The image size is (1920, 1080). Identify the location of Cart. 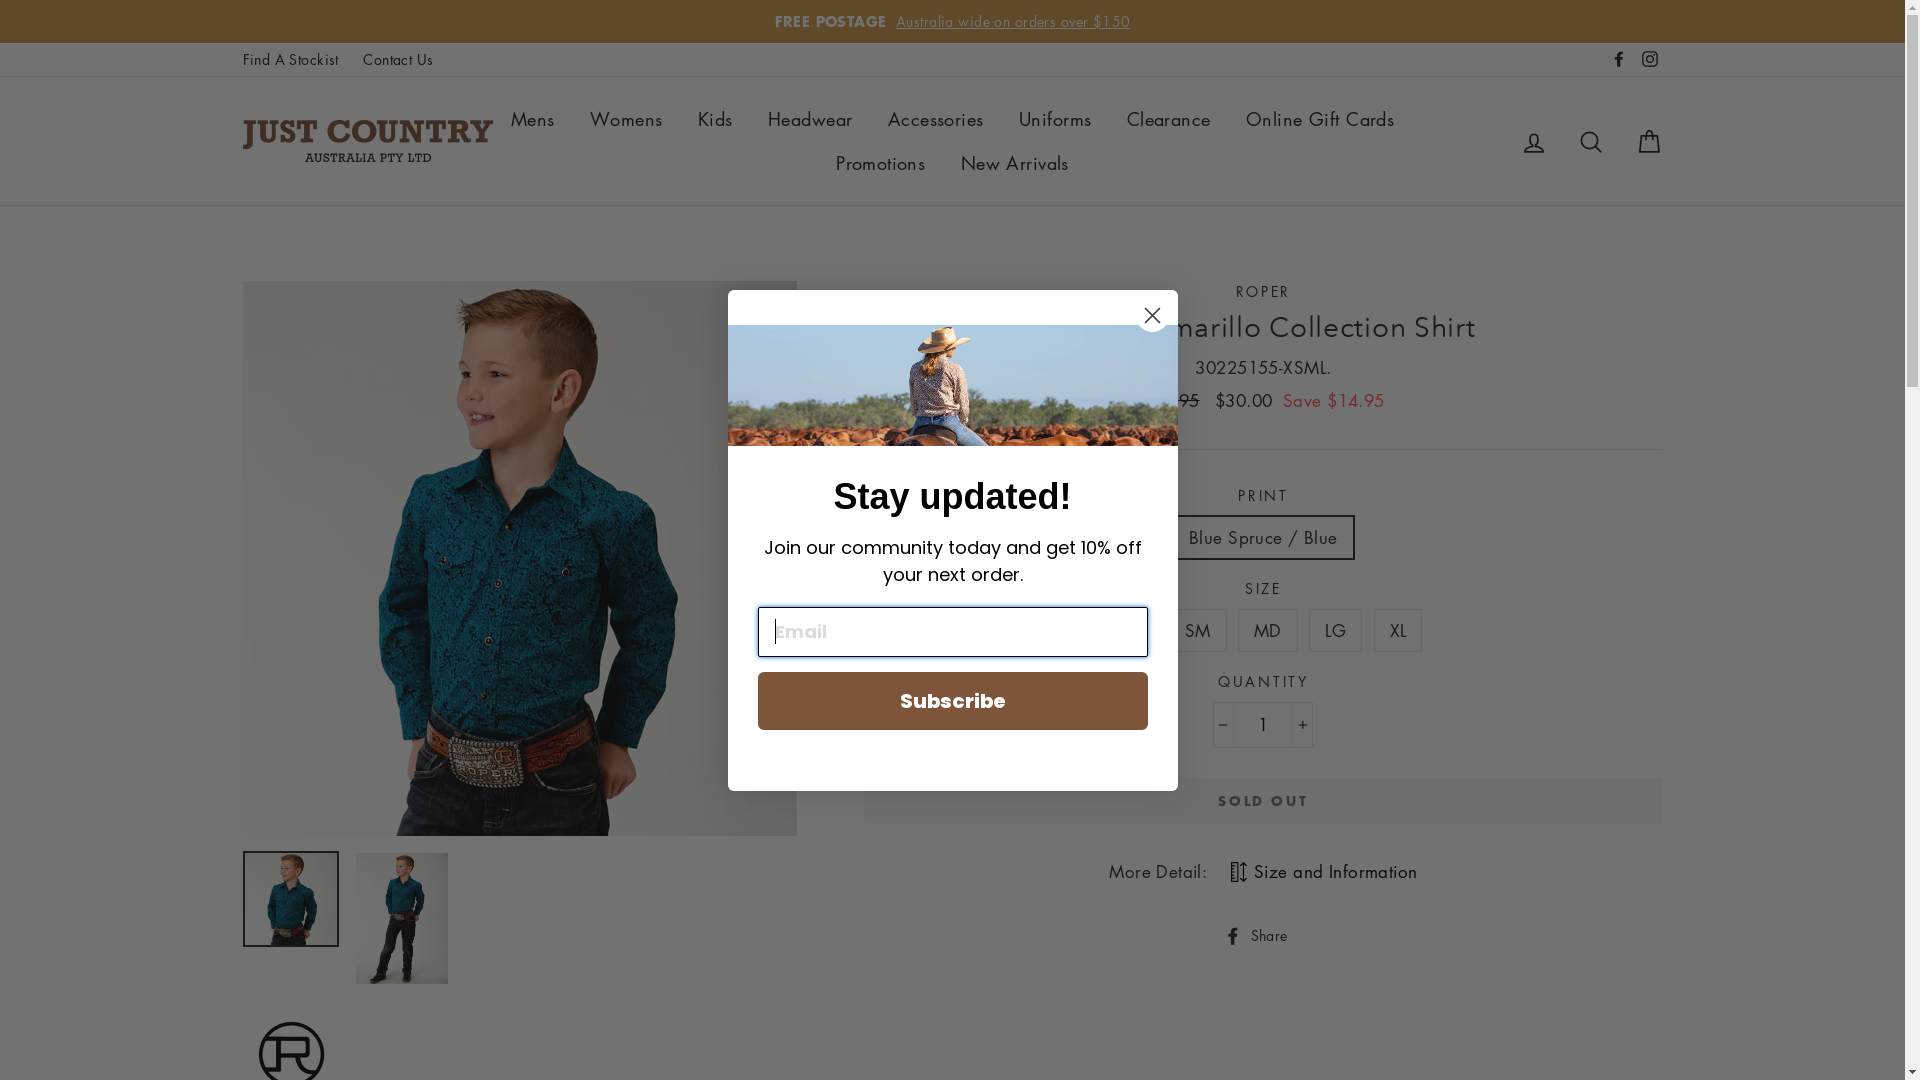
(1648, 140).